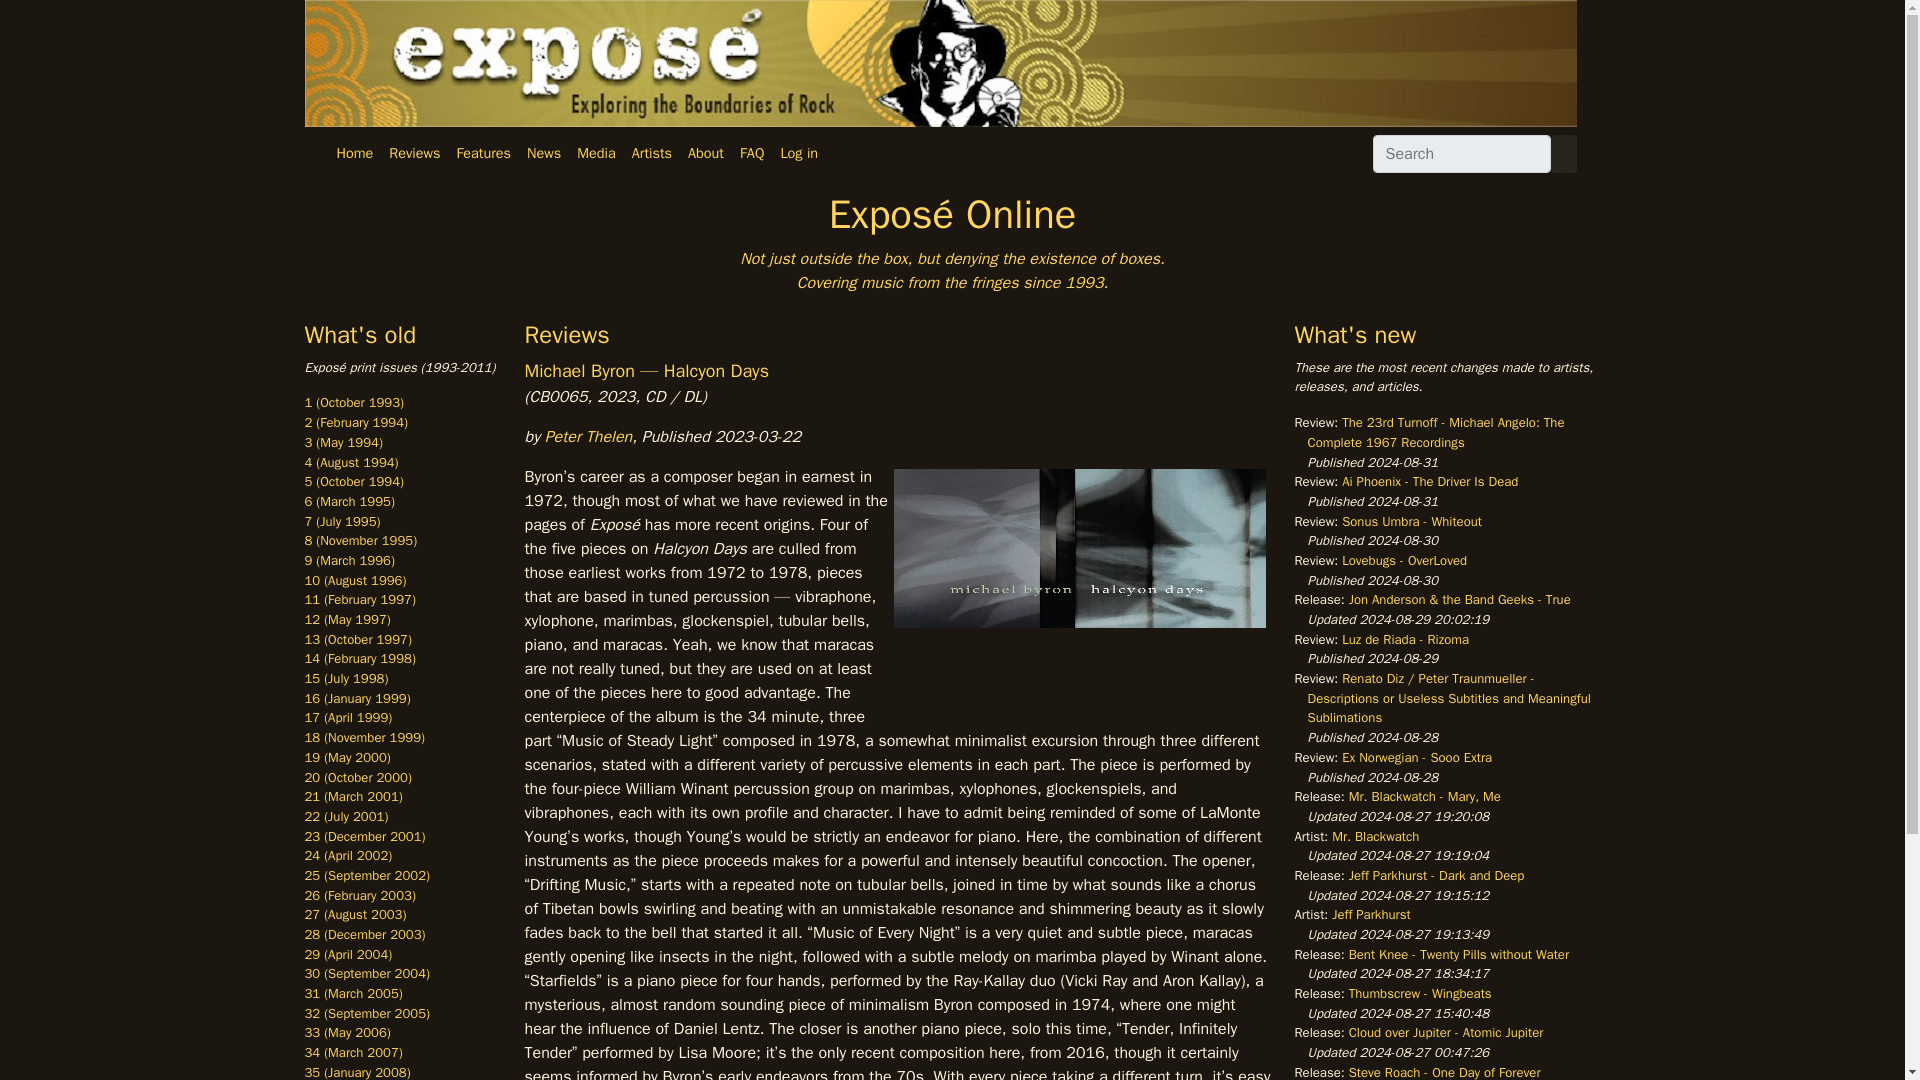 This screenshot has width=1920, height=1080. Describe the element at coordinates (543, 154) in the screenshot. I see `News` at that location.